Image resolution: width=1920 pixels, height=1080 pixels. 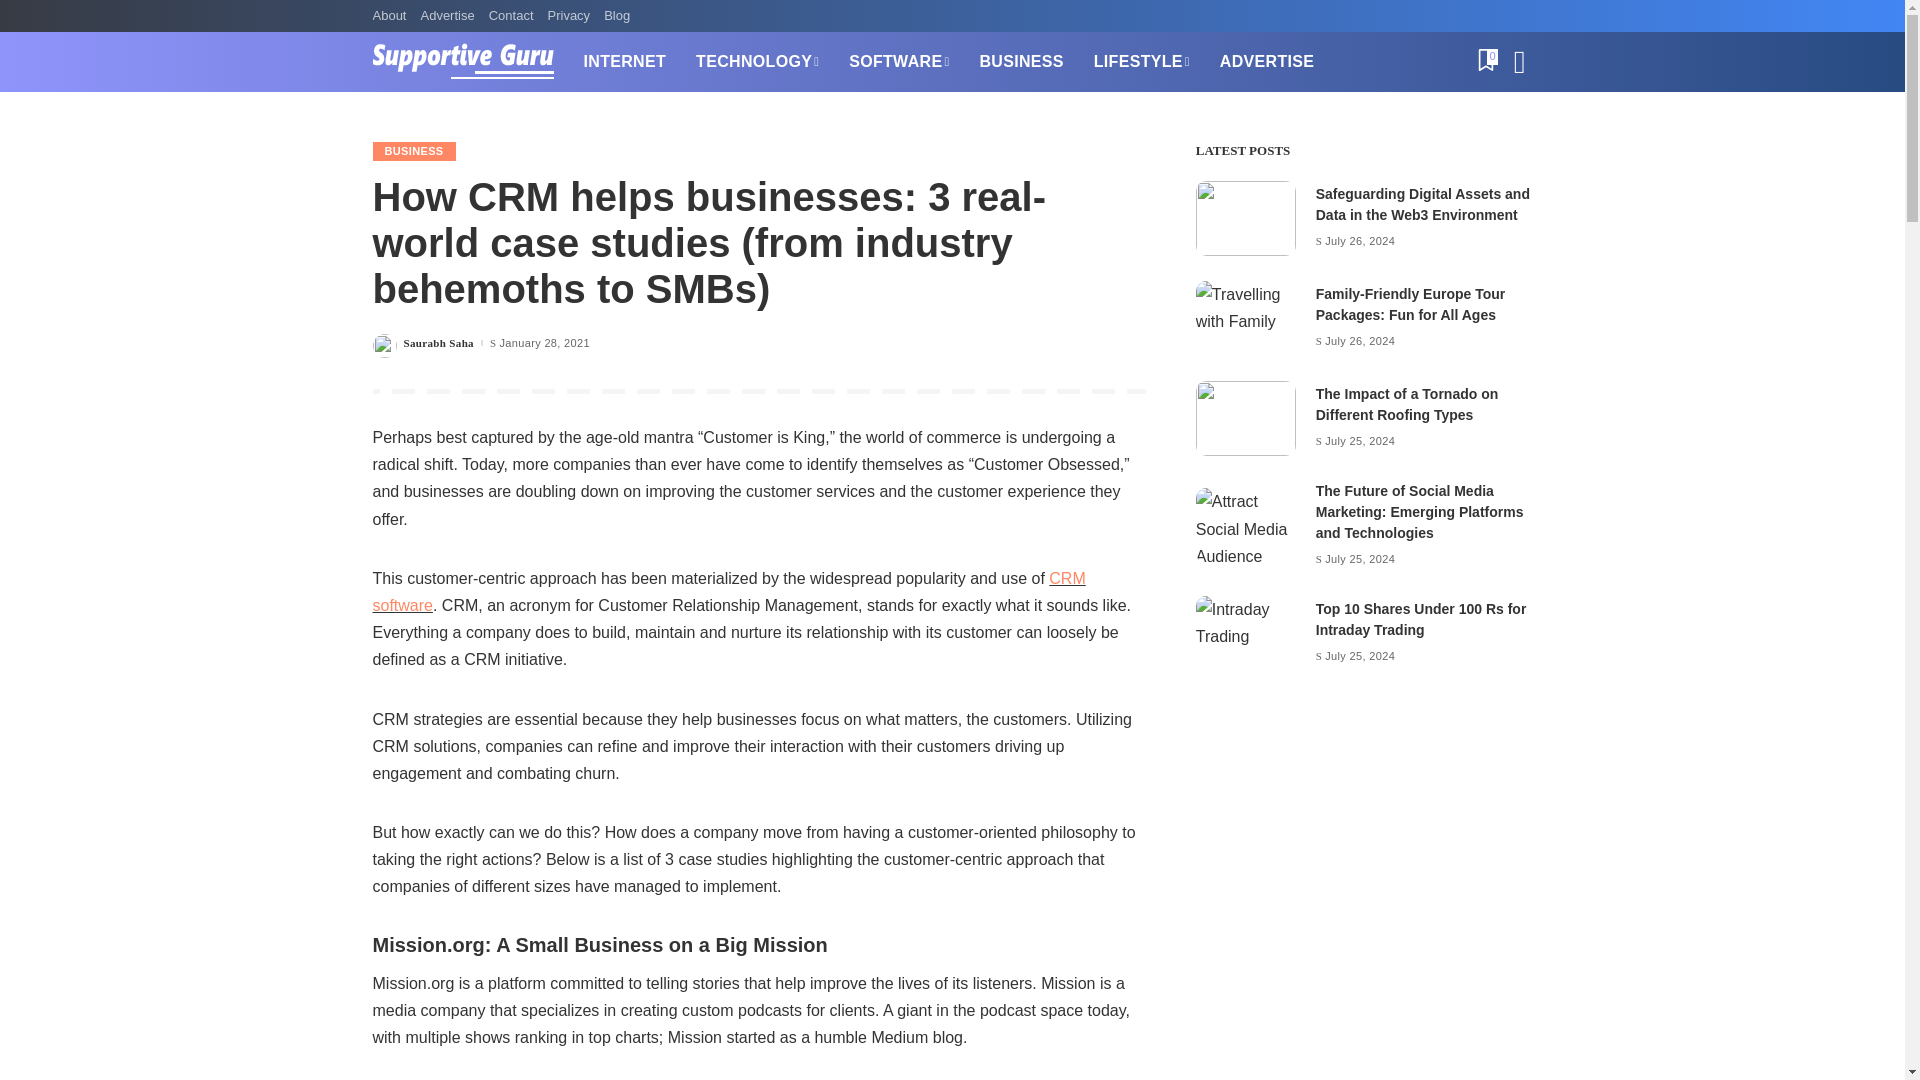 I want to click on Privacy, so click(x=568, y=16).